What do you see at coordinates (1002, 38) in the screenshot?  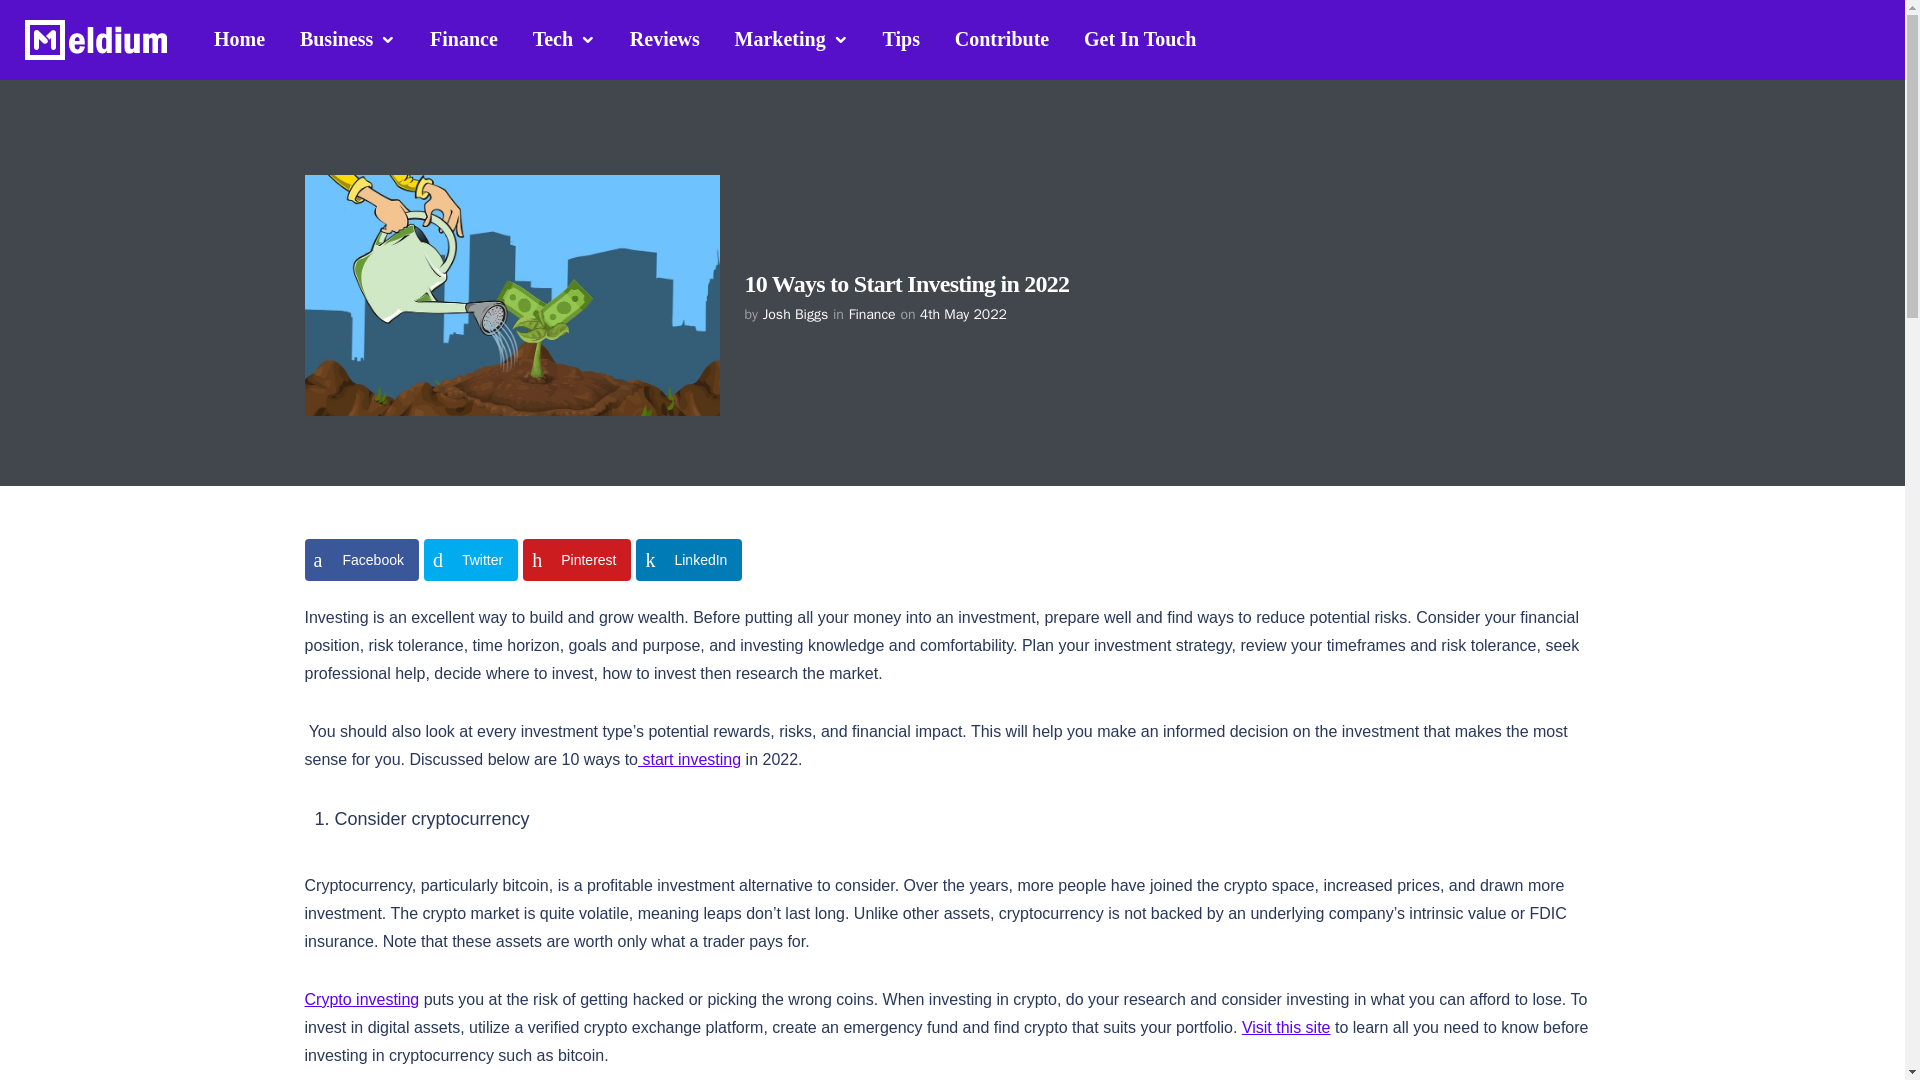 I see `Contribute` at bounding box center [1002, 38].